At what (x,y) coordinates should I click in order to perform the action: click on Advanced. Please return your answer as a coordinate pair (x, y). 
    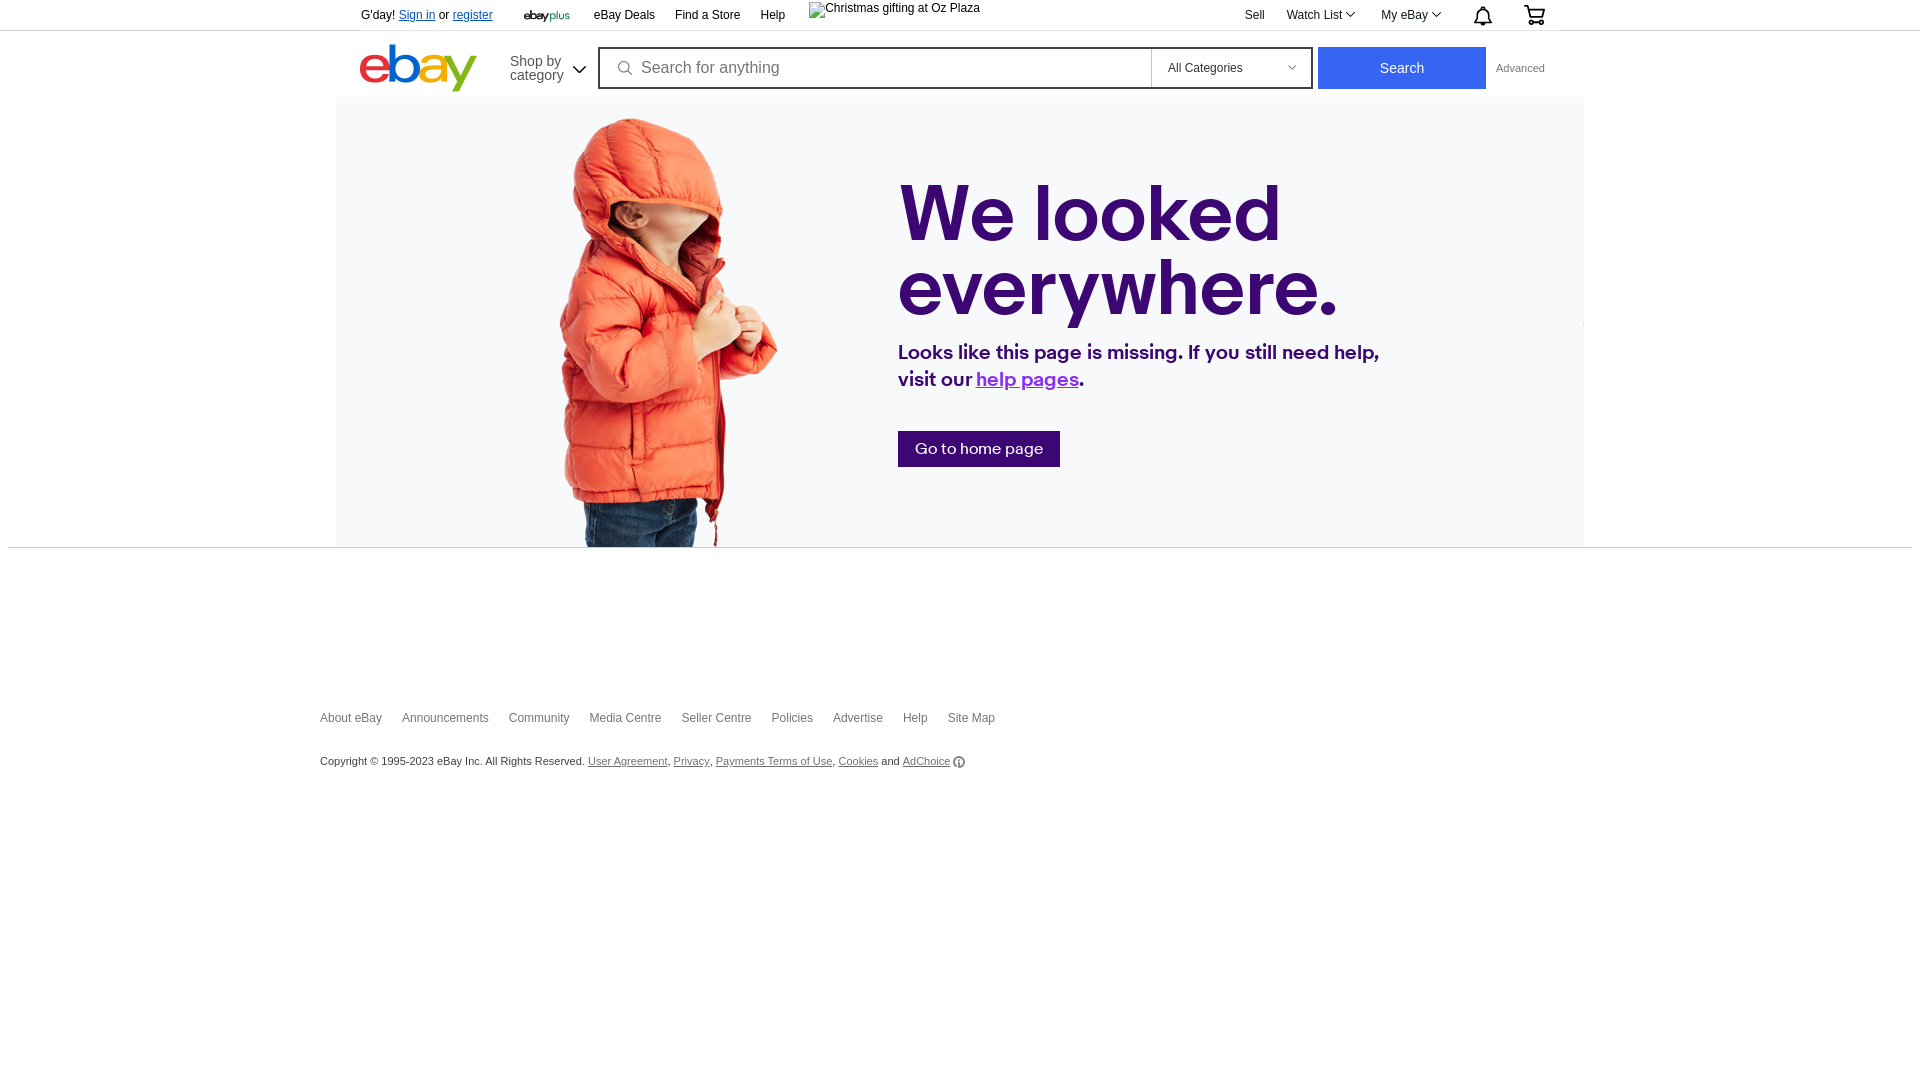
    Looking at the image, I should click on (1520, 68).